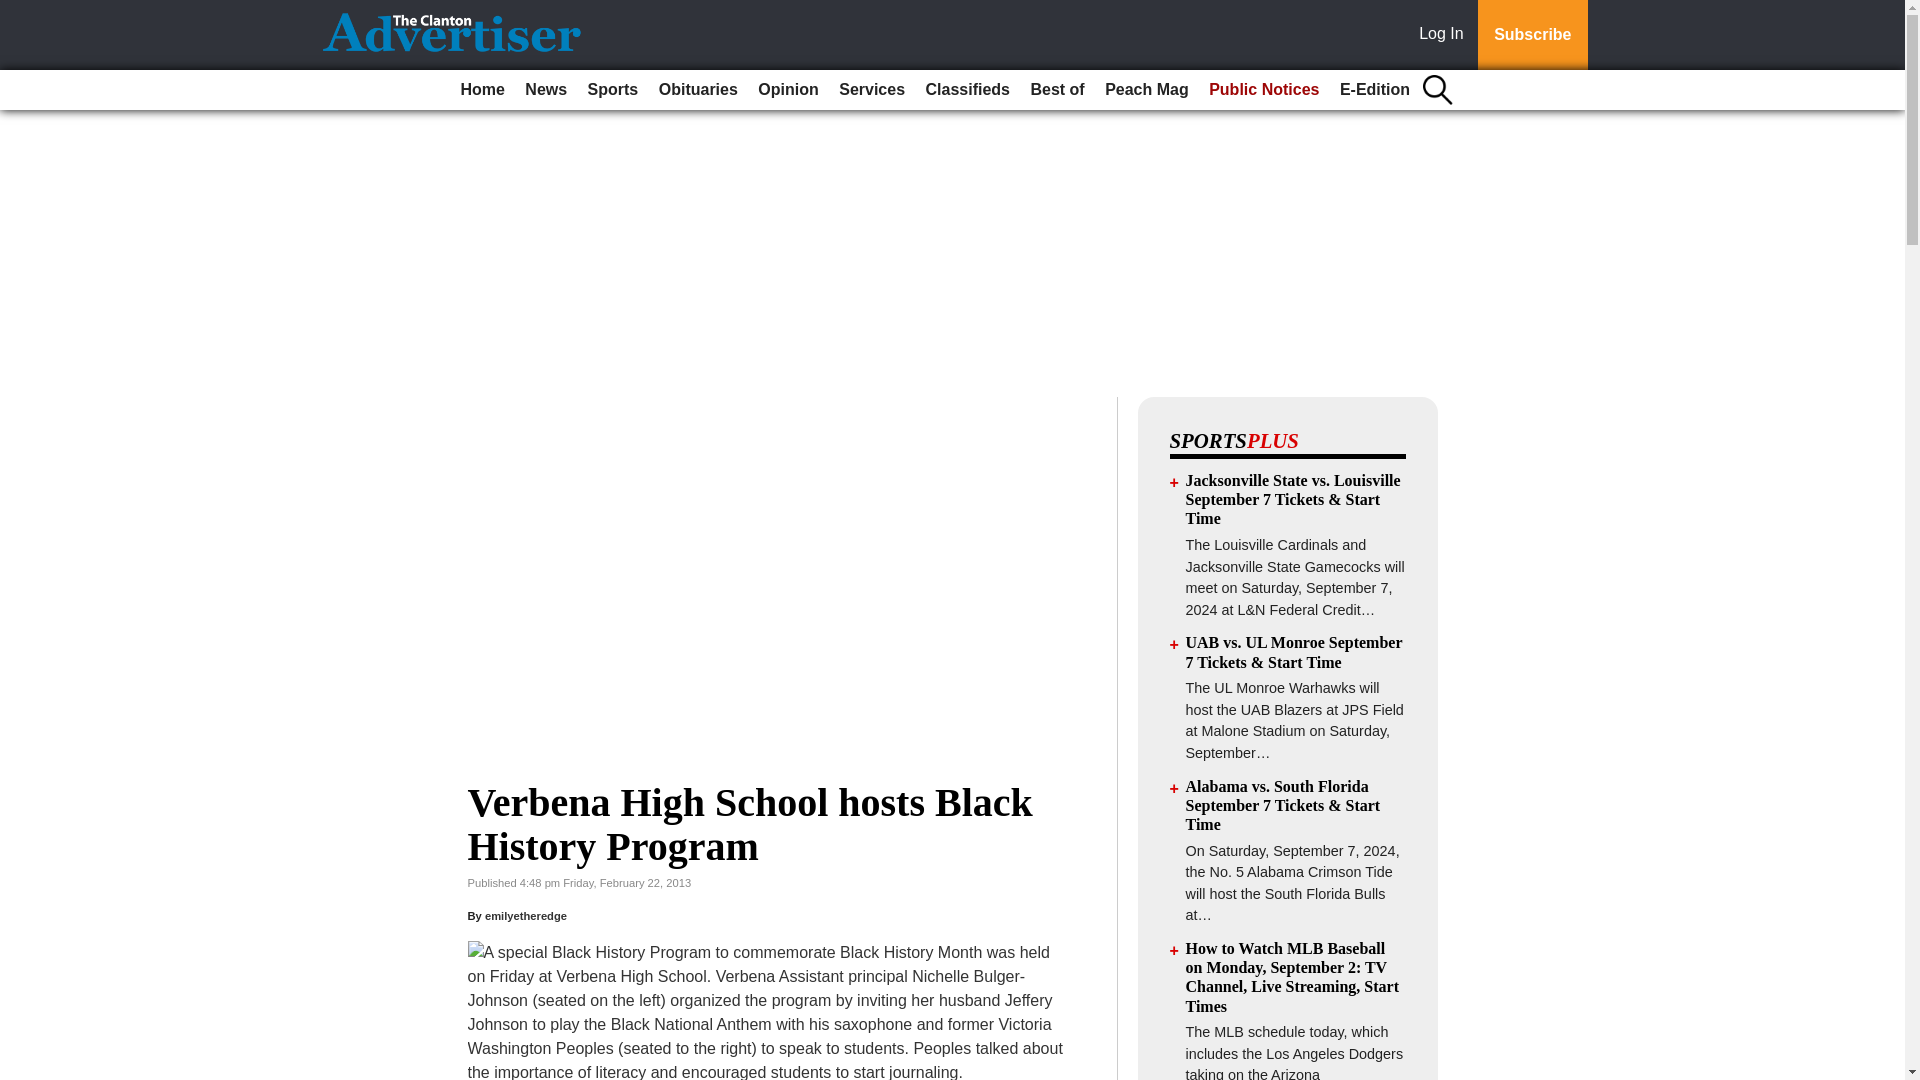  I want to click on Sports, so click(613, 90).